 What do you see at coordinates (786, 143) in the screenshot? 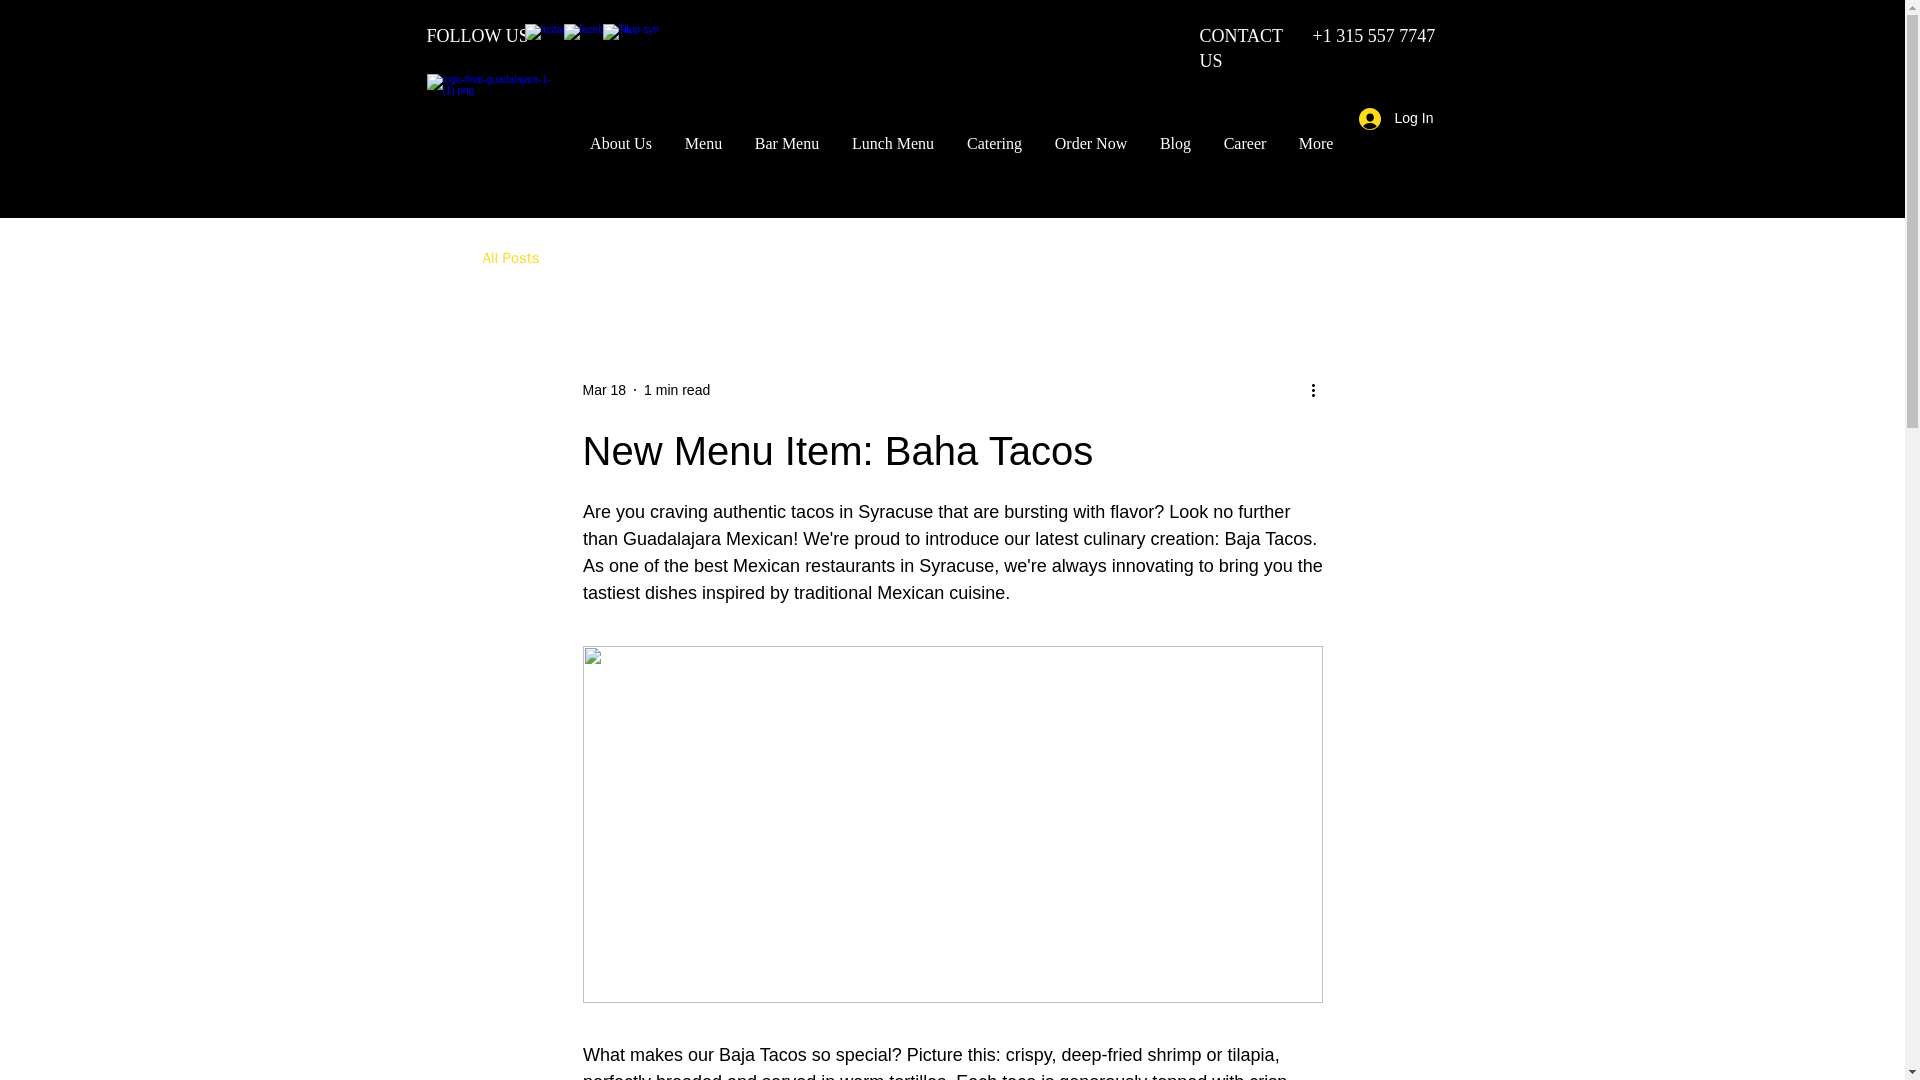
I see `Bar Menu` at bounding box center [786, 143].